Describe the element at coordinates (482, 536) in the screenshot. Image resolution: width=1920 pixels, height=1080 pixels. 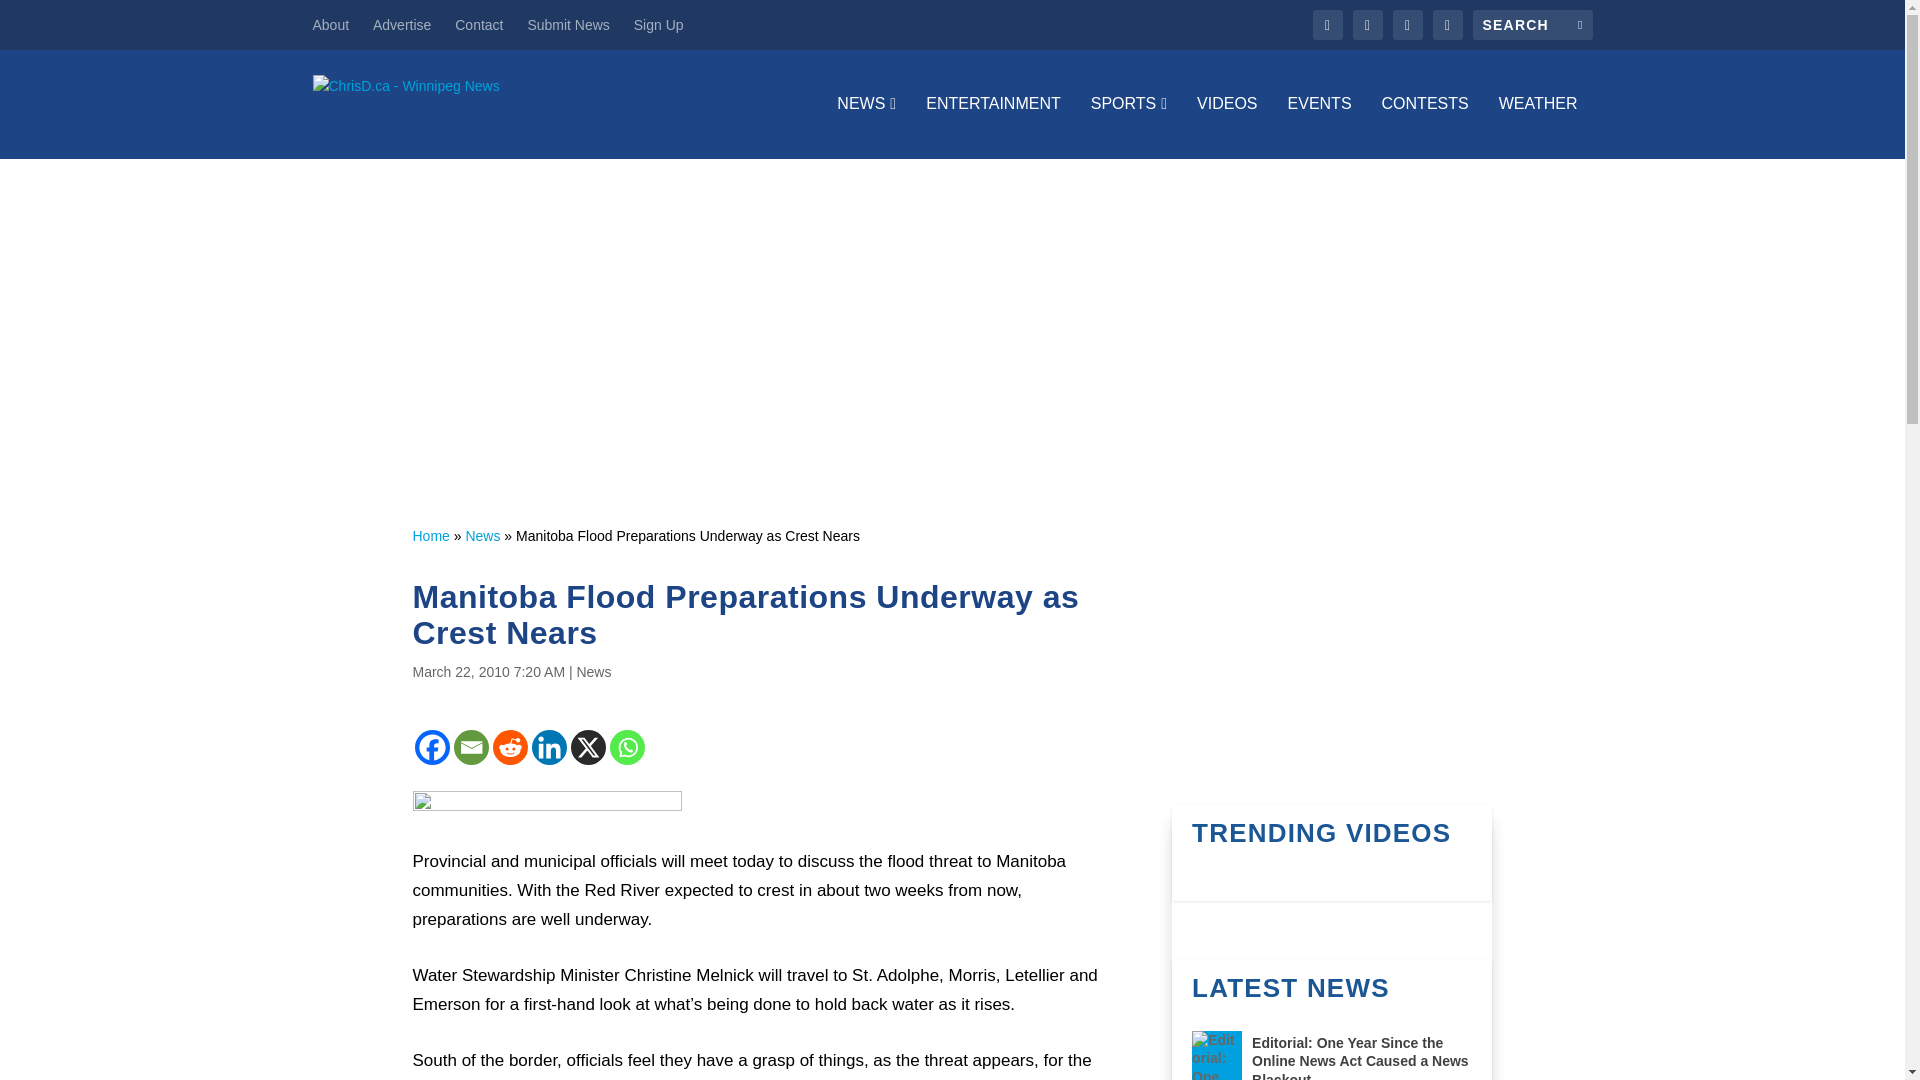
I see `News` at that location.